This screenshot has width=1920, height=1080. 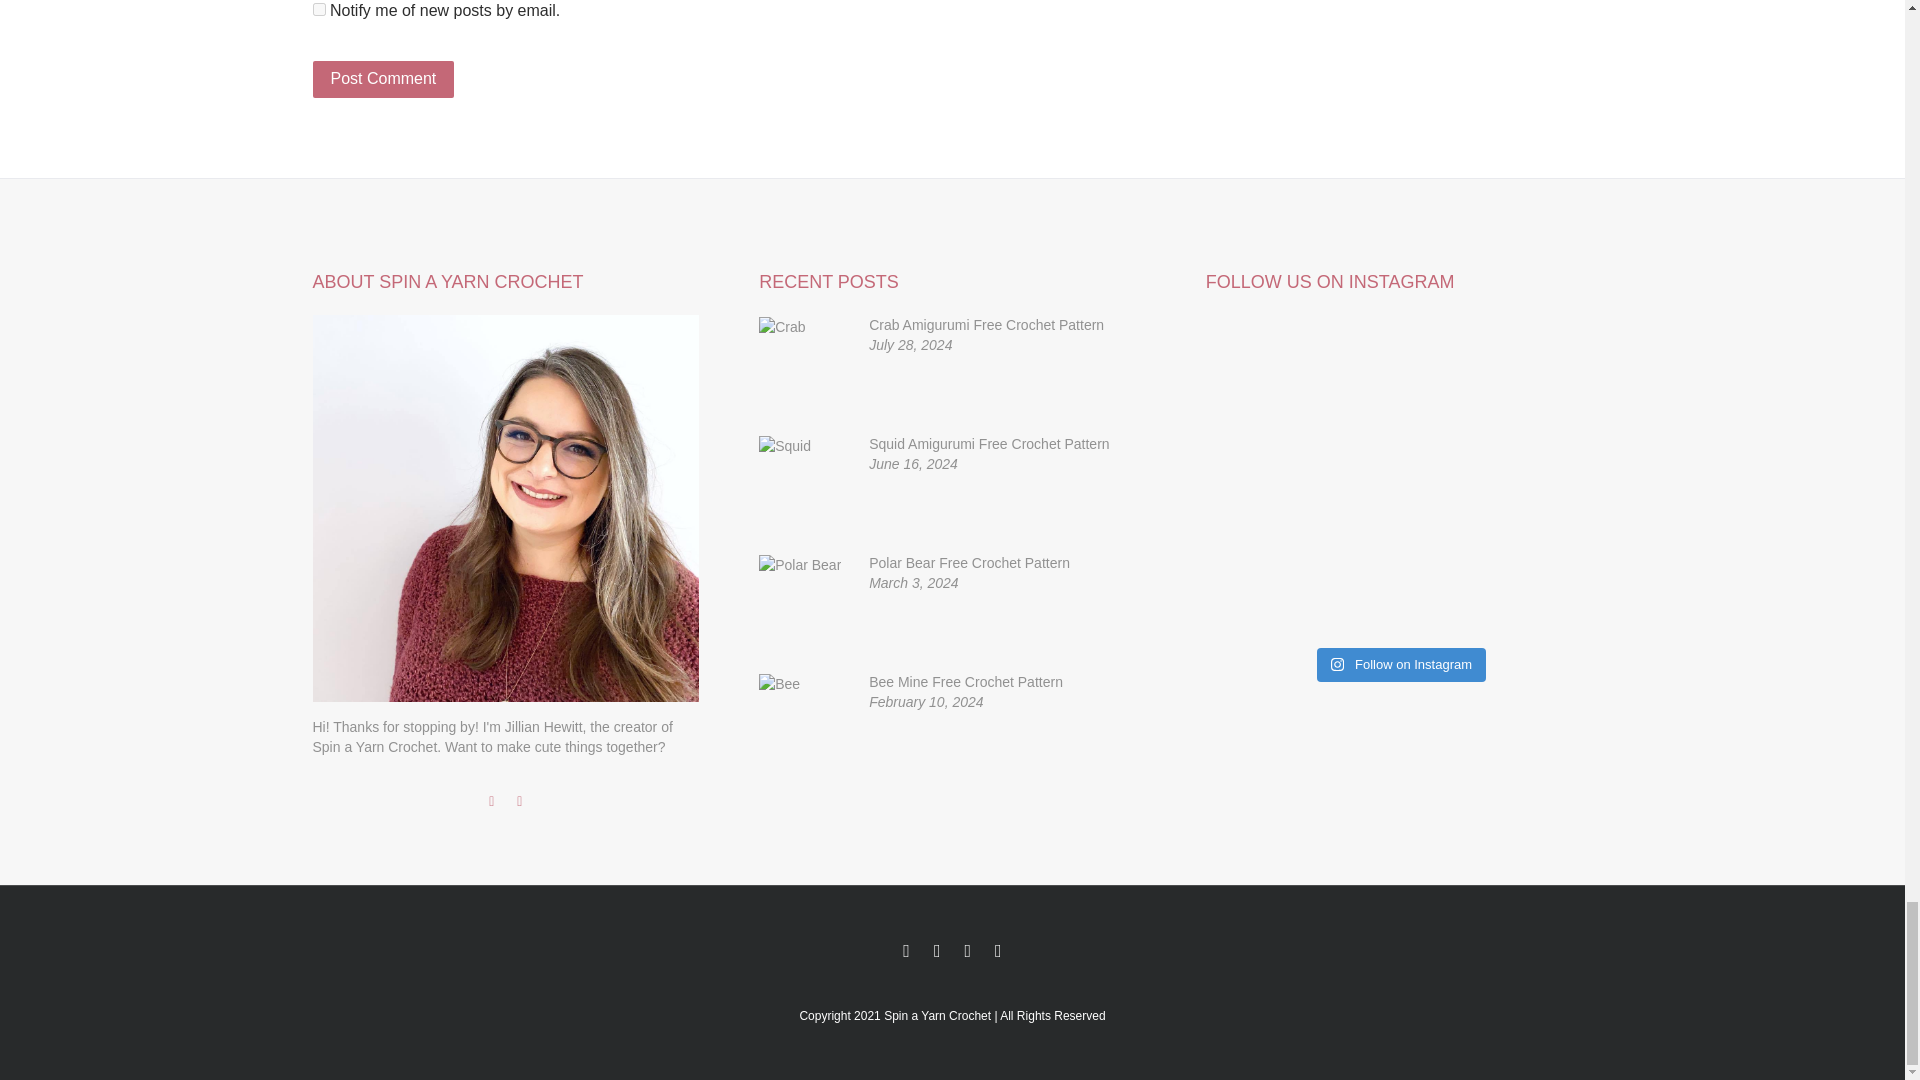 I want to click on subscribe, so click(x=318, y=10).